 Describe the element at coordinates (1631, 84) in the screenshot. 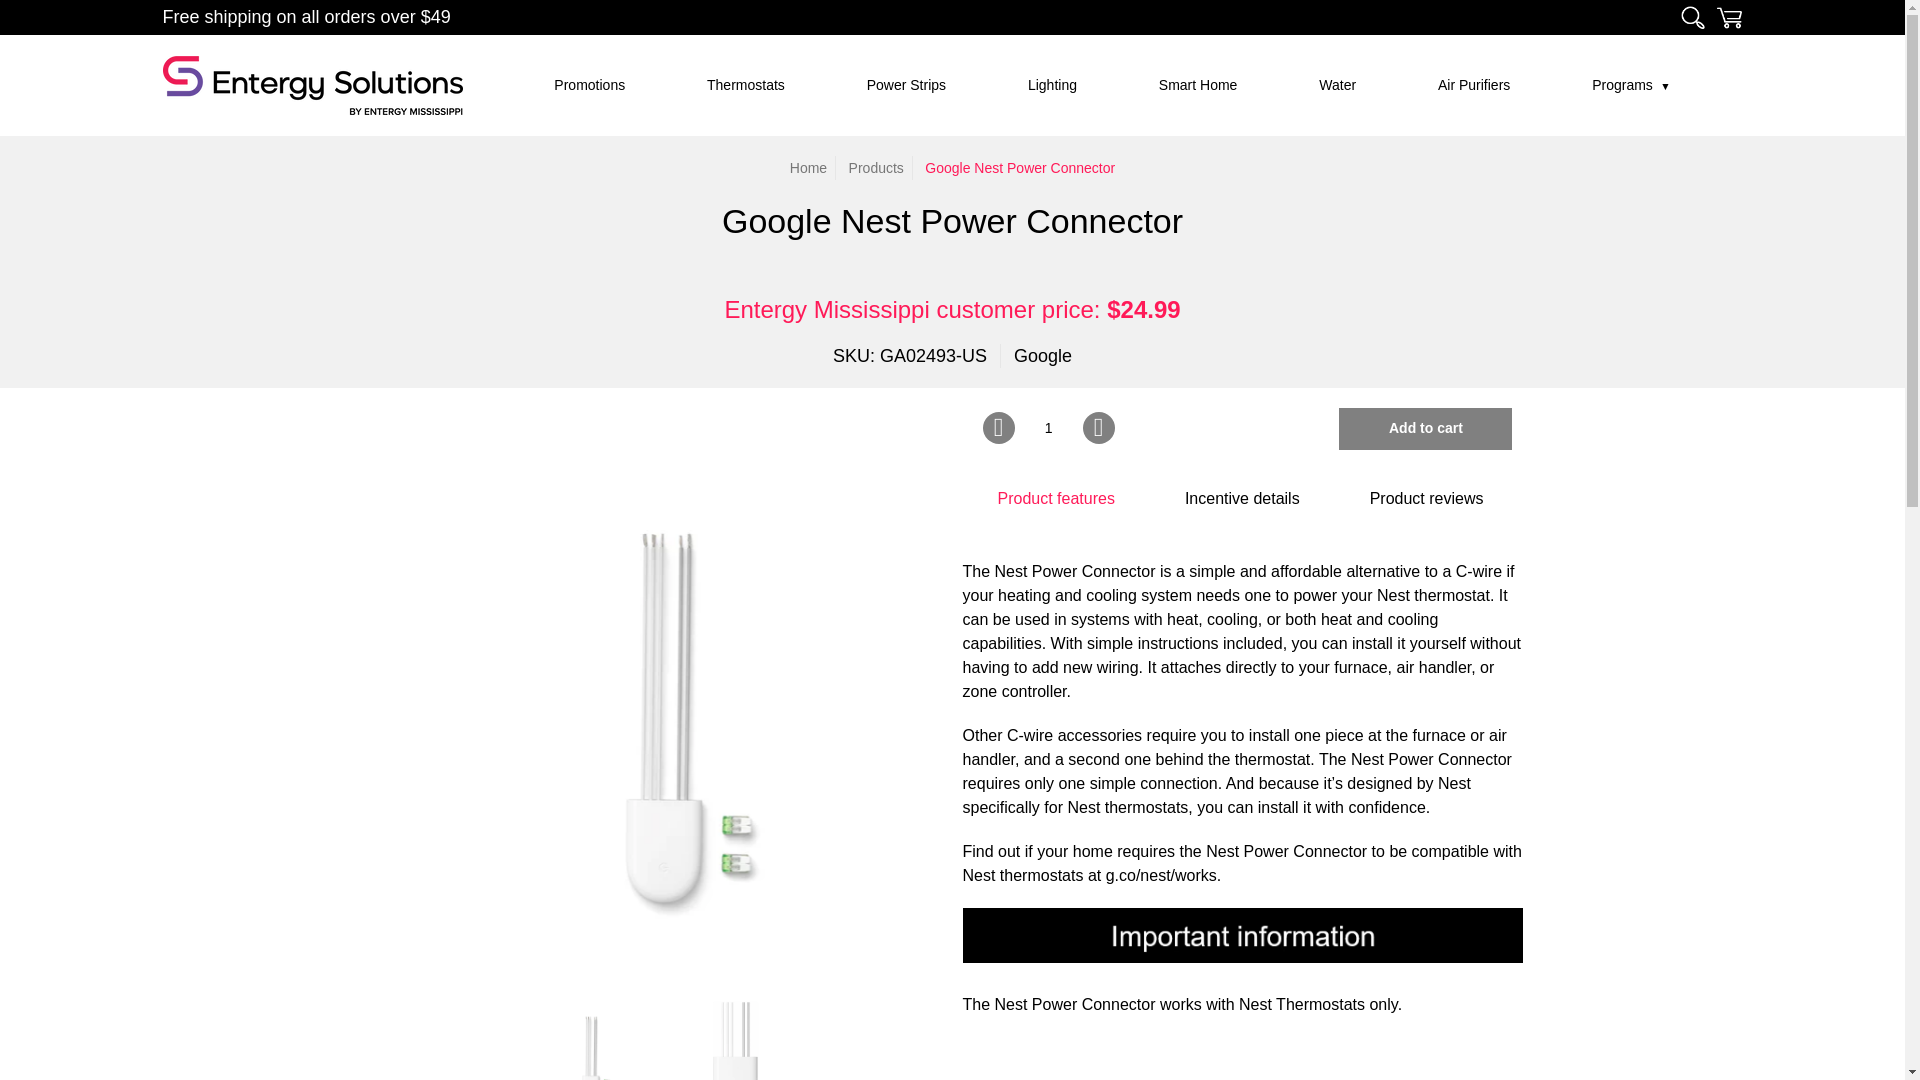

I see `testPrograms` at that location.